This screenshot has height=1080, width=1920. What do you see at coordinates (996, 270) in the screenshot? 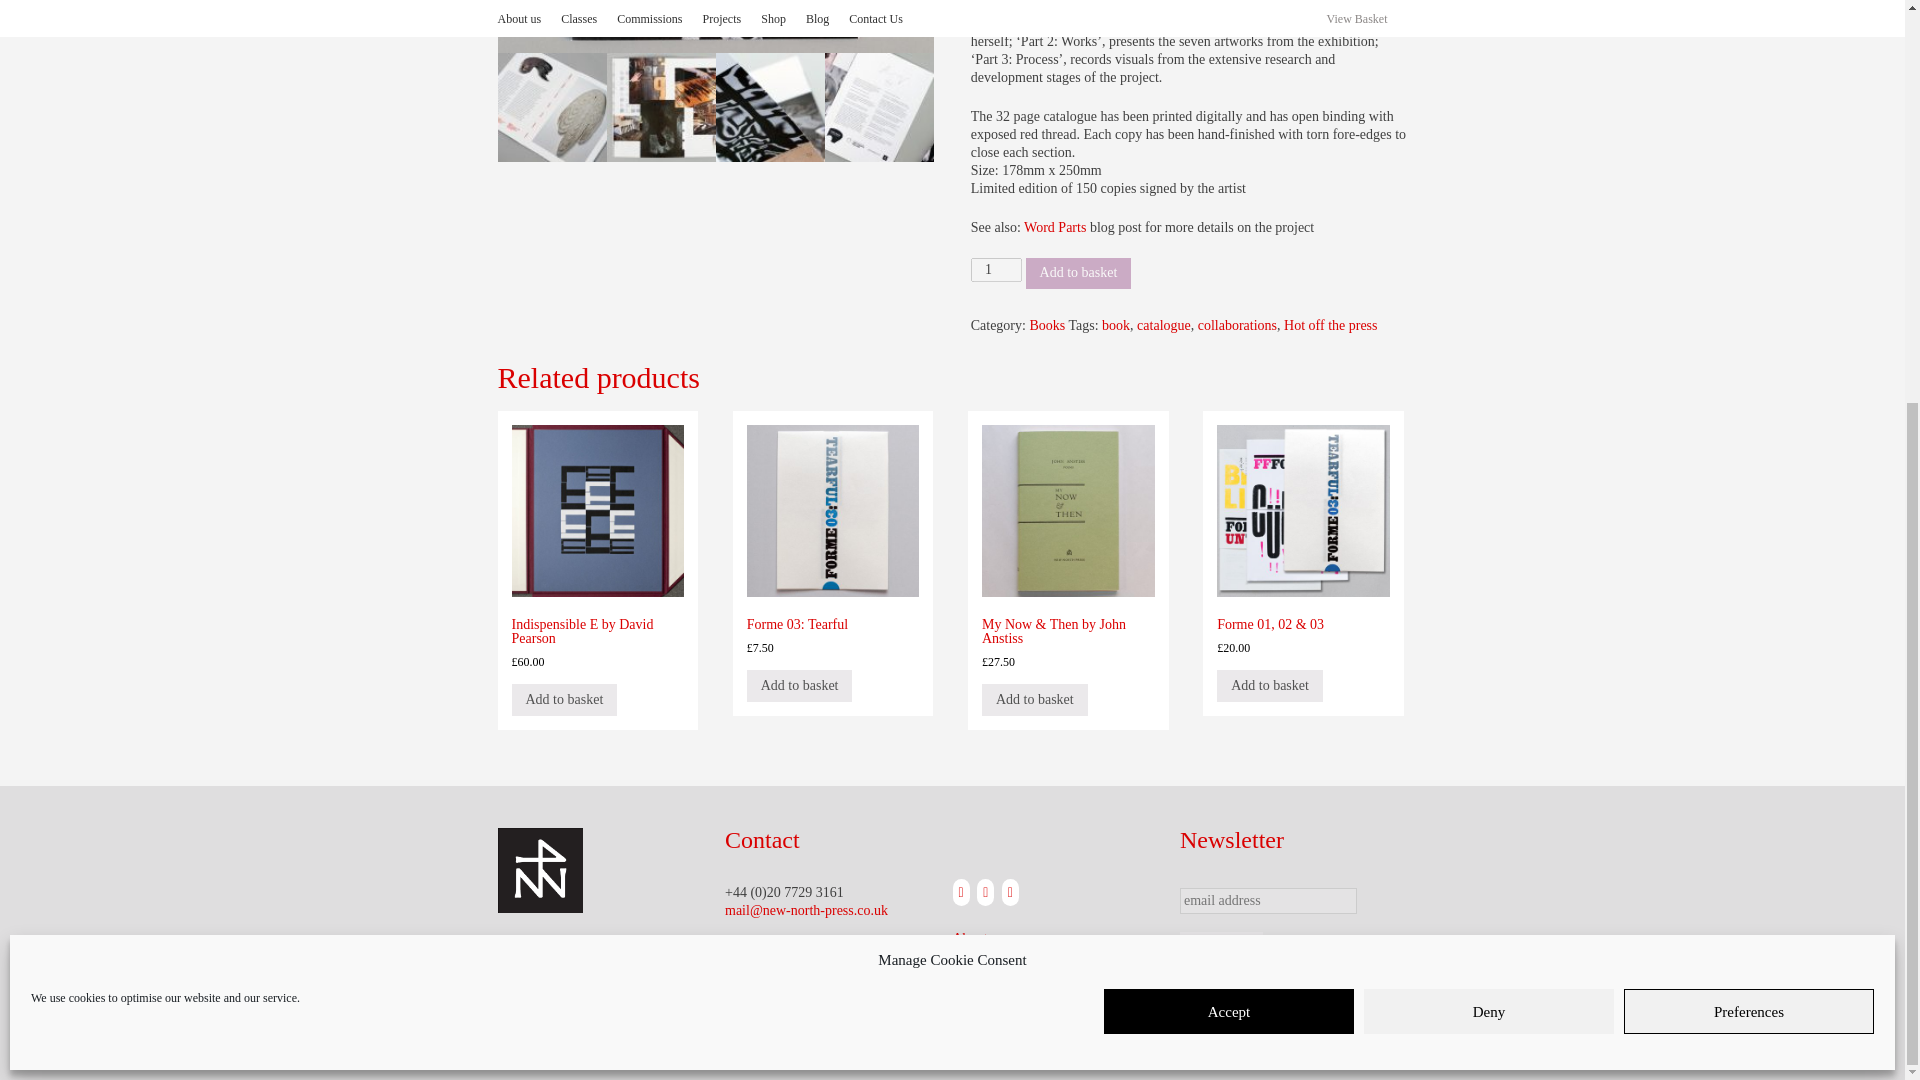
I see `1` at bounding box center [996, 270].